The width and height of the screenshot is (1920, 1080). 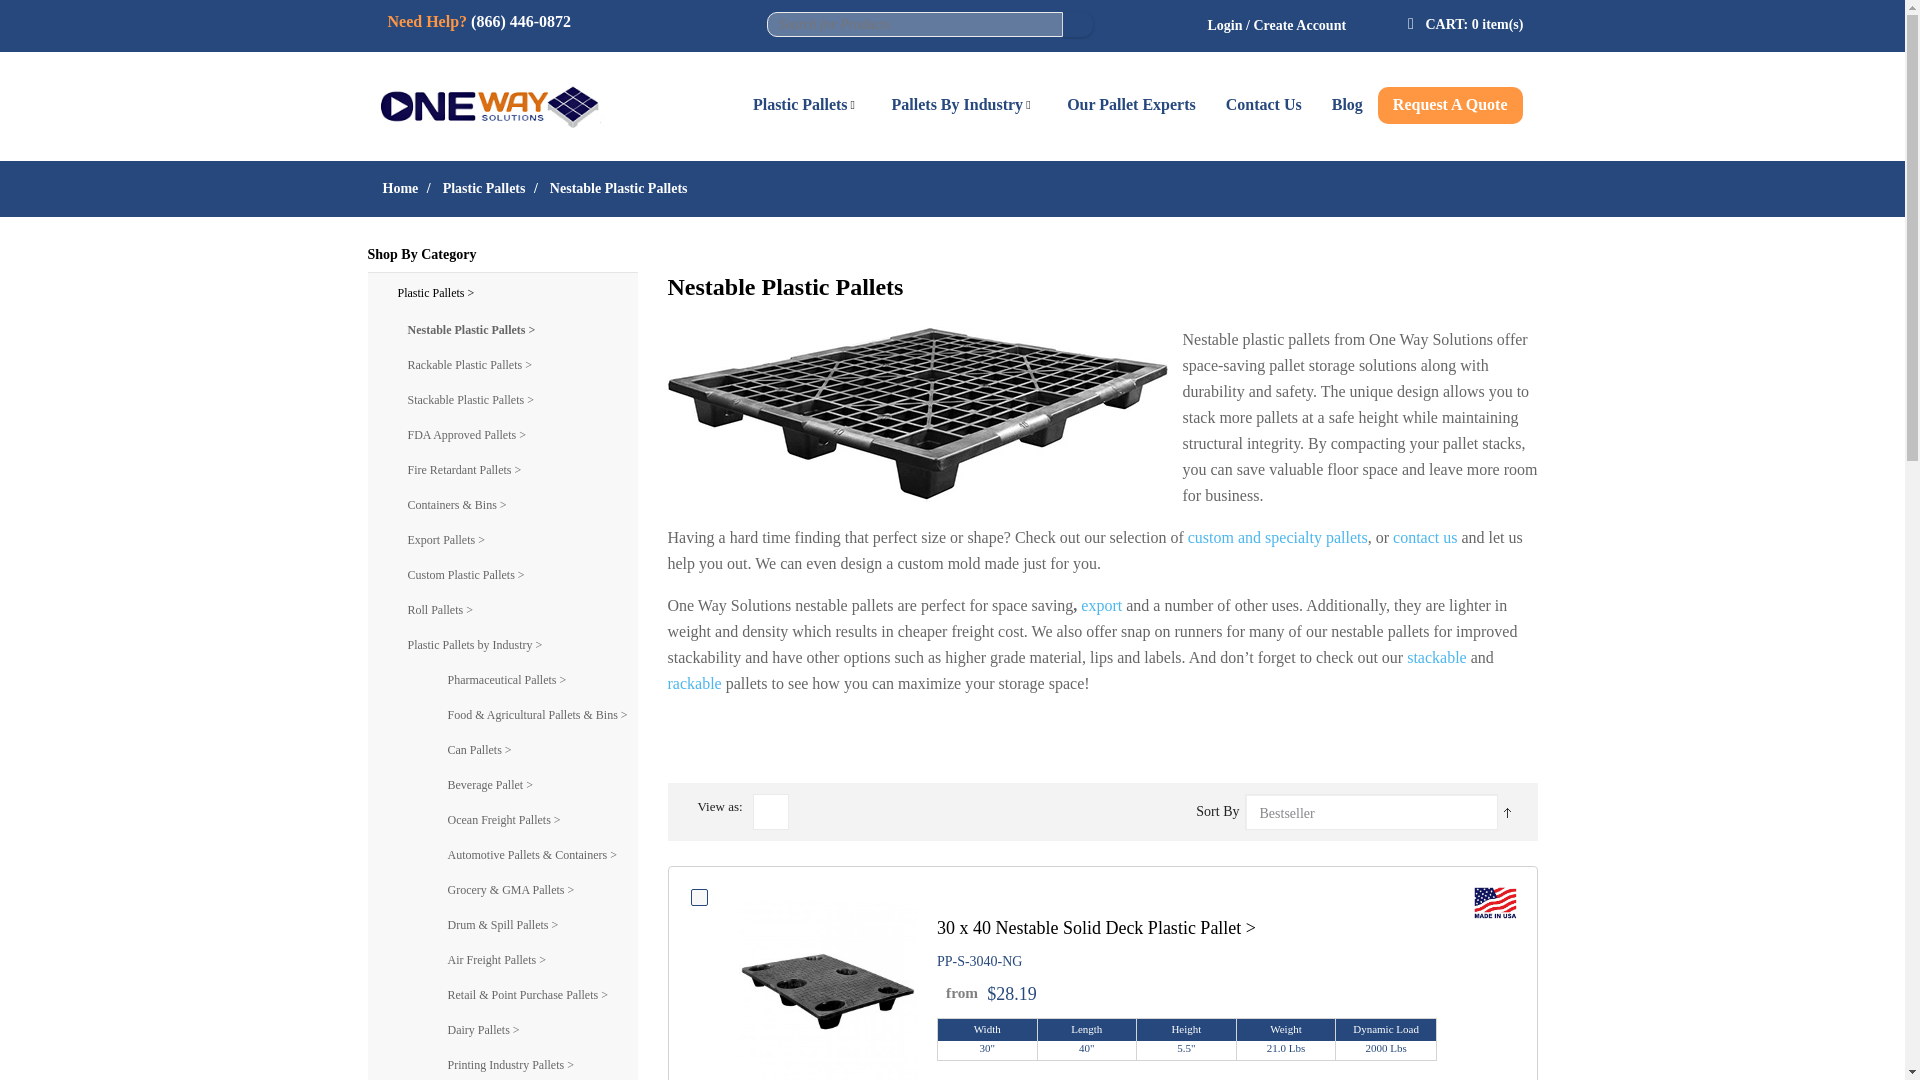 I want to click on Contact Us, so click(x=1264, y=106).